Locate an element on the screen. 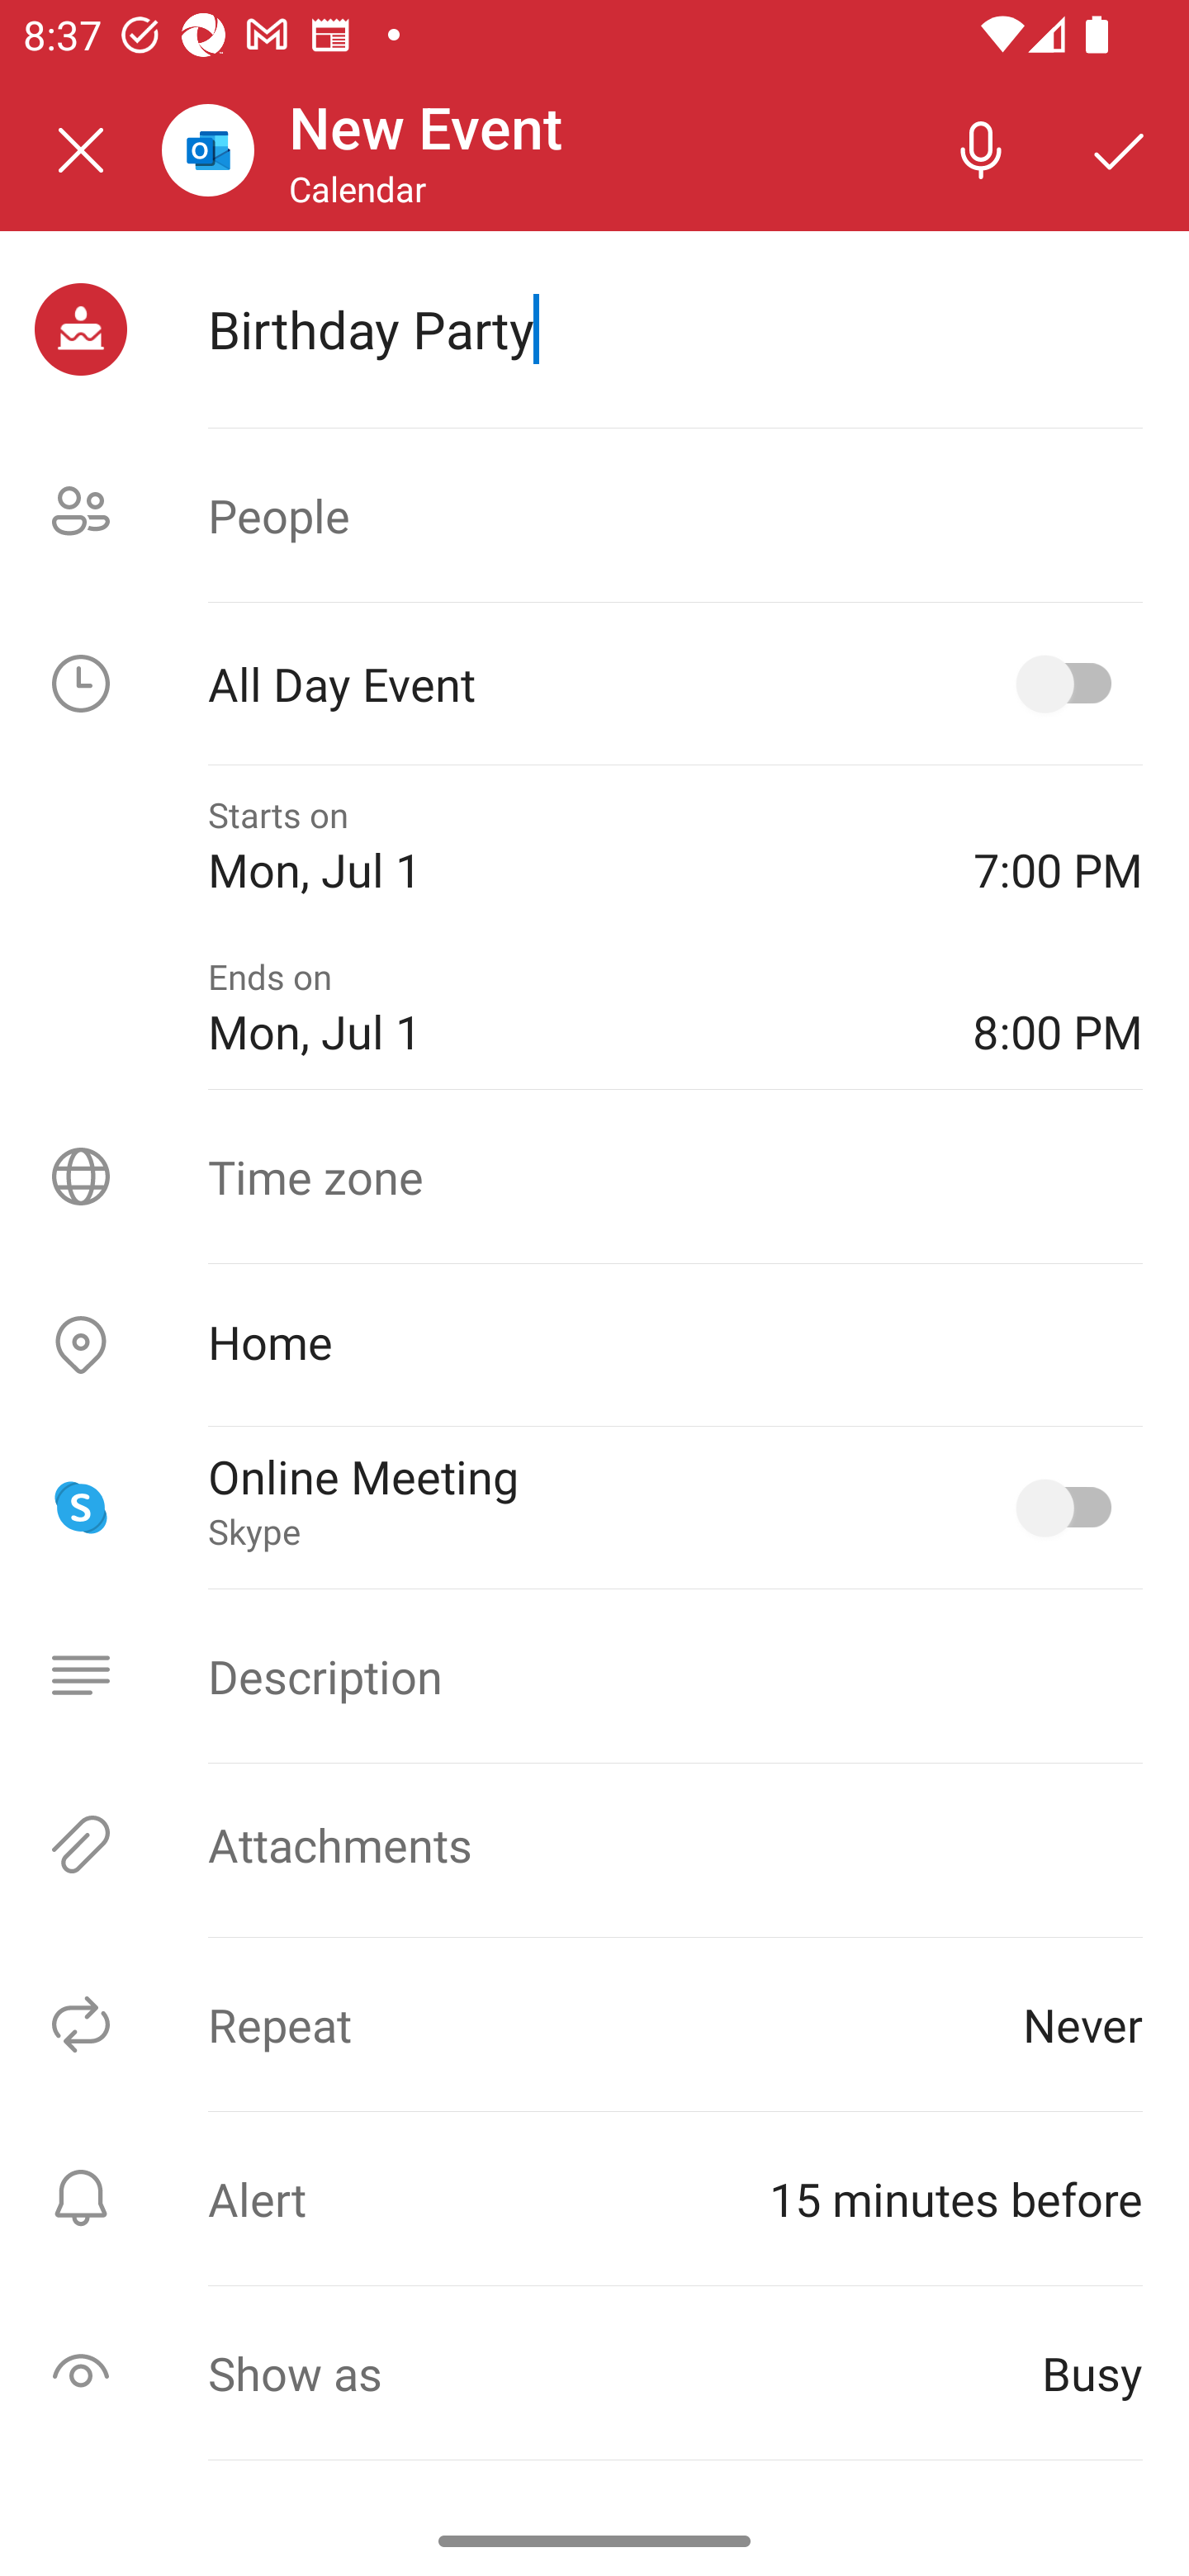 Image resolution: width=1189 pixels, height=2576 pixels. Location, Home Home is located at coordinates (594, 1346).